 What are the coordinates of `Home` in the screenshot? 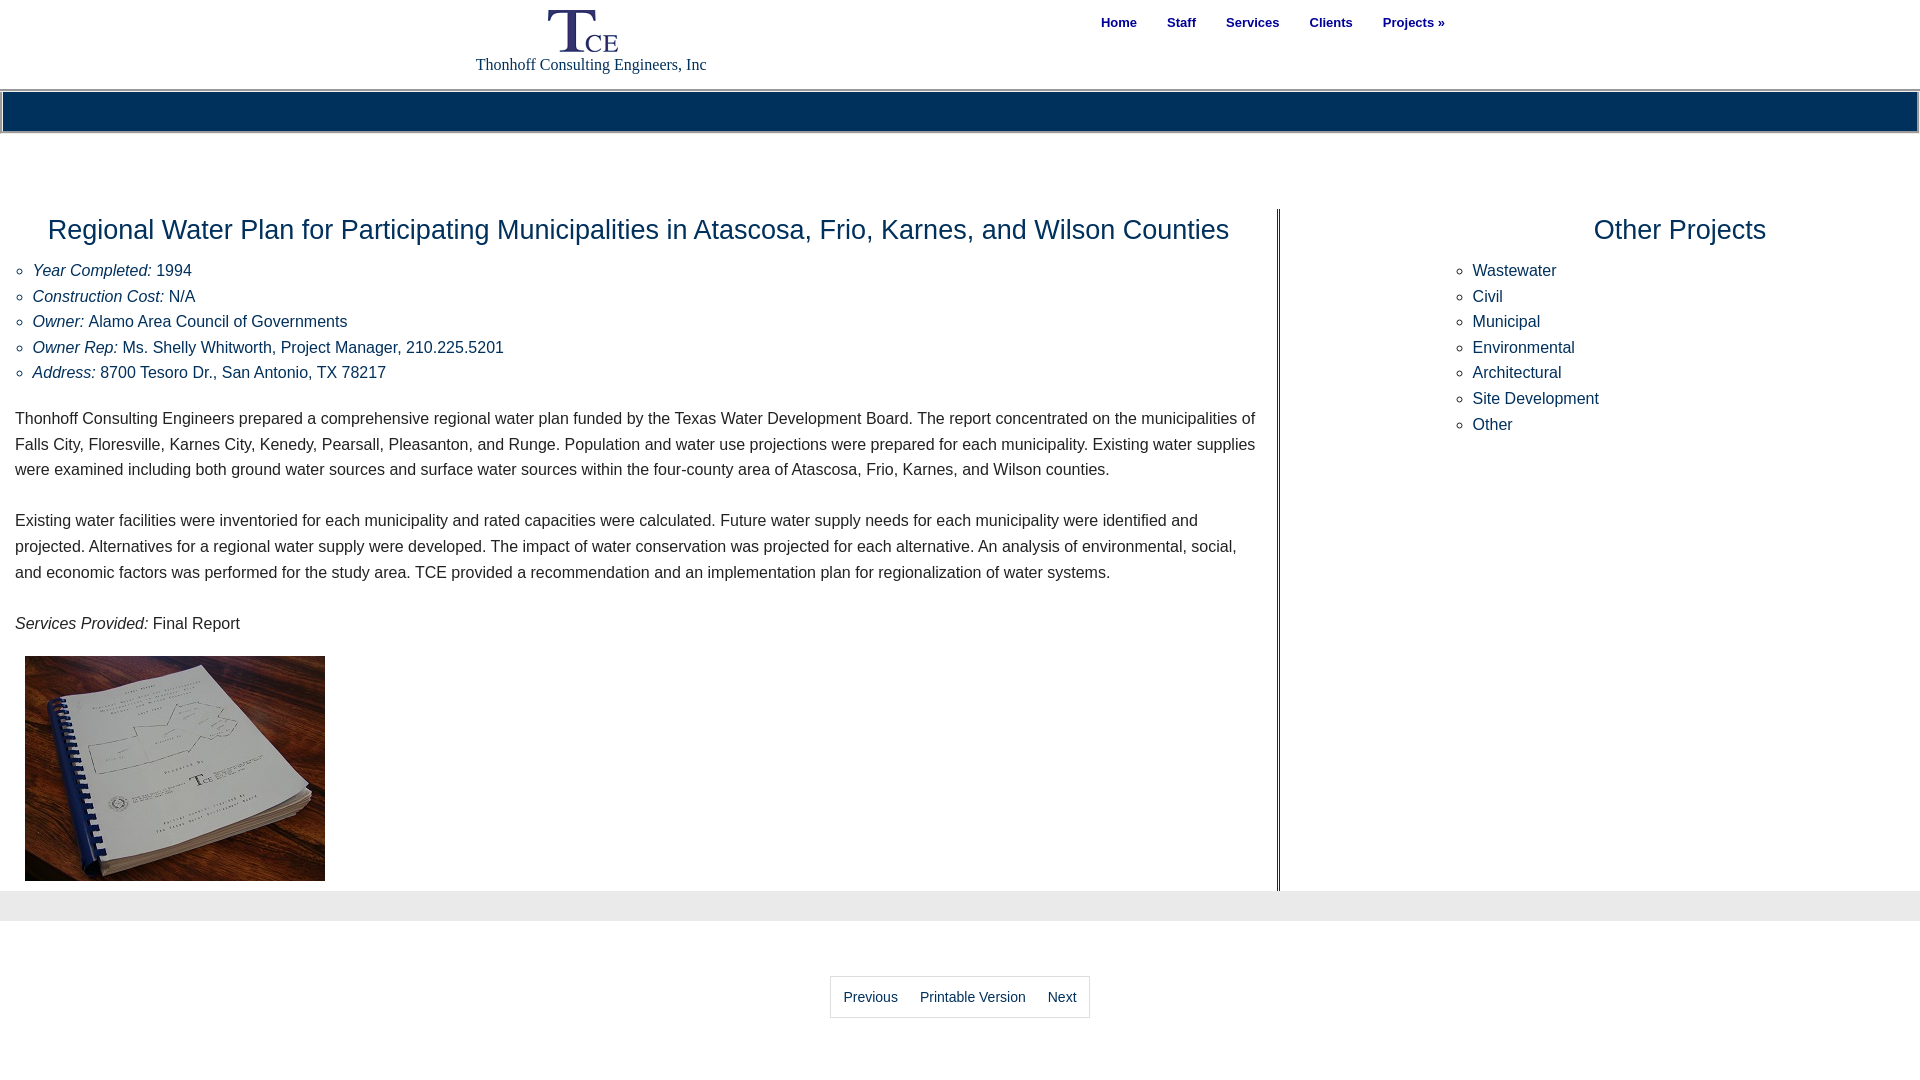 It's located at (1119, 22).